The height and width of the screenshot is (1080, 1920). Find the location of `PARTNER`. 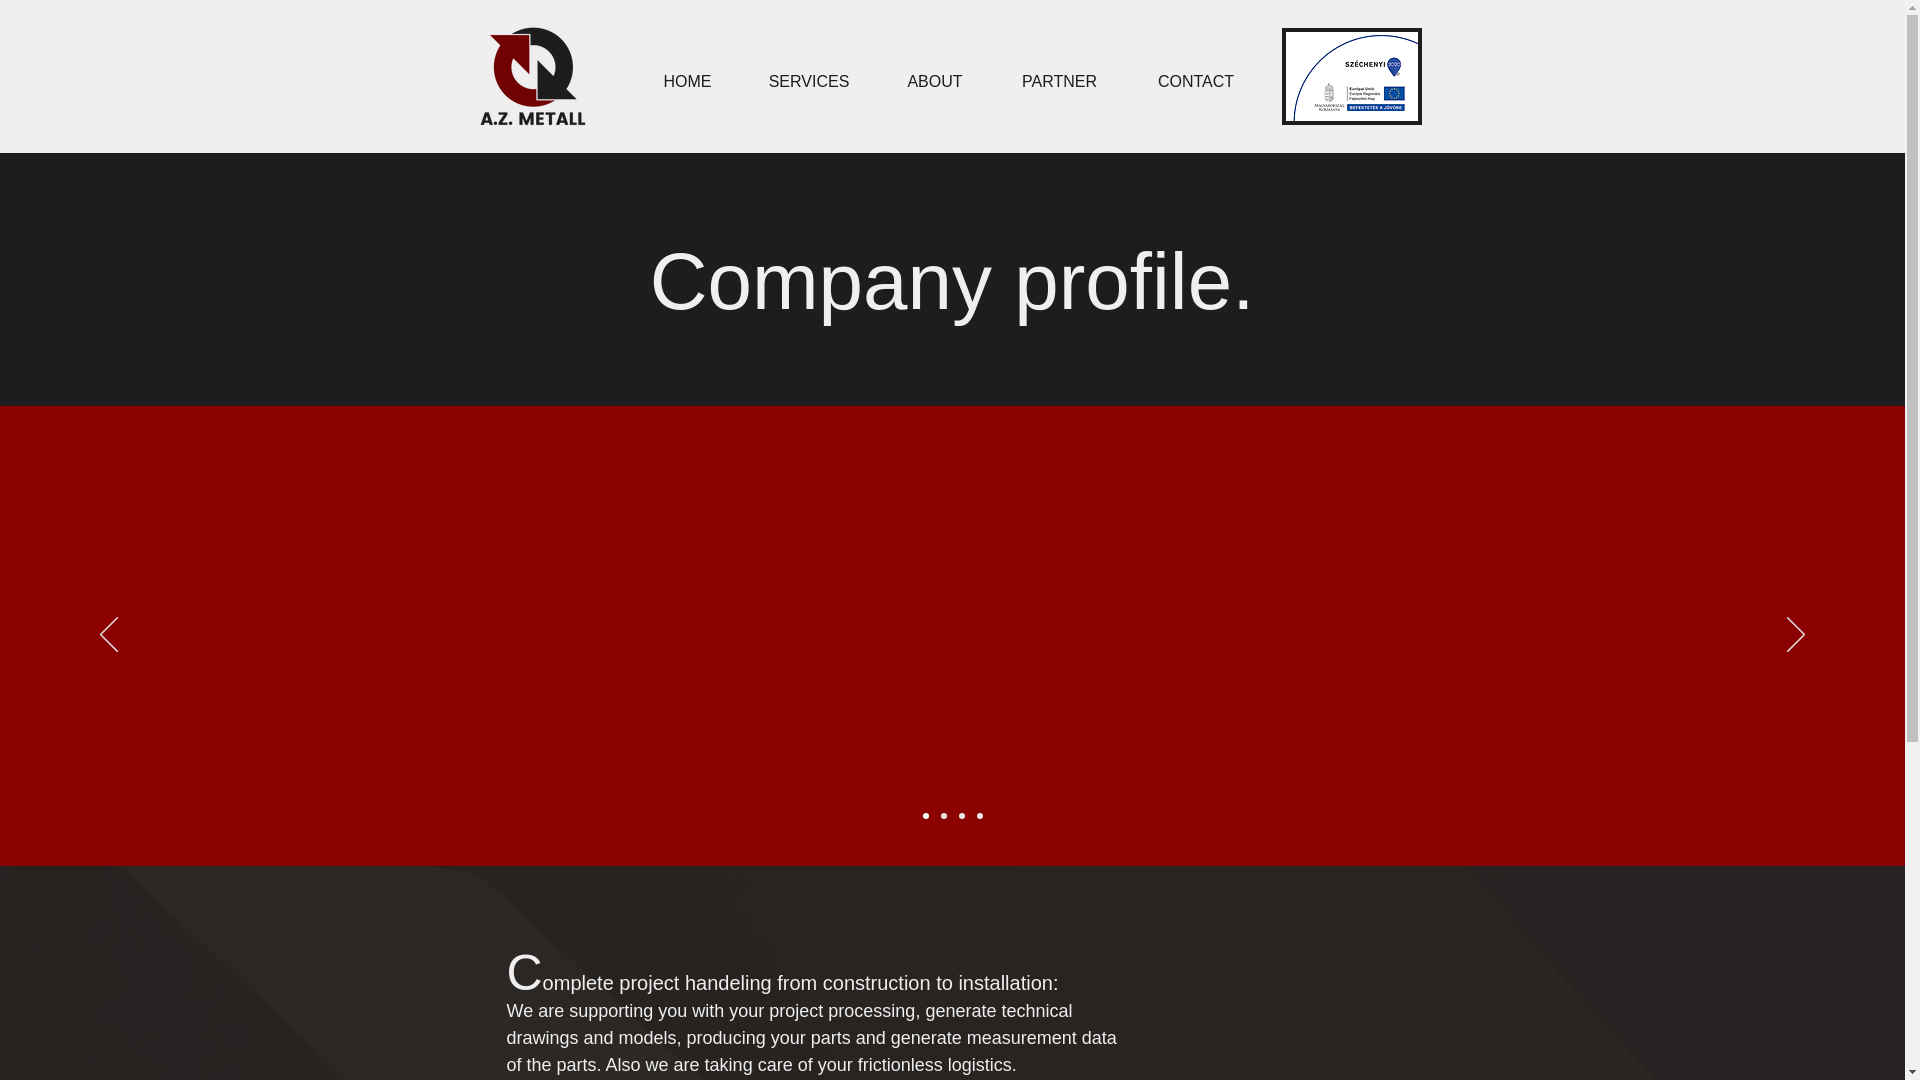

PARTNER is located at coordinates (1060, 81).